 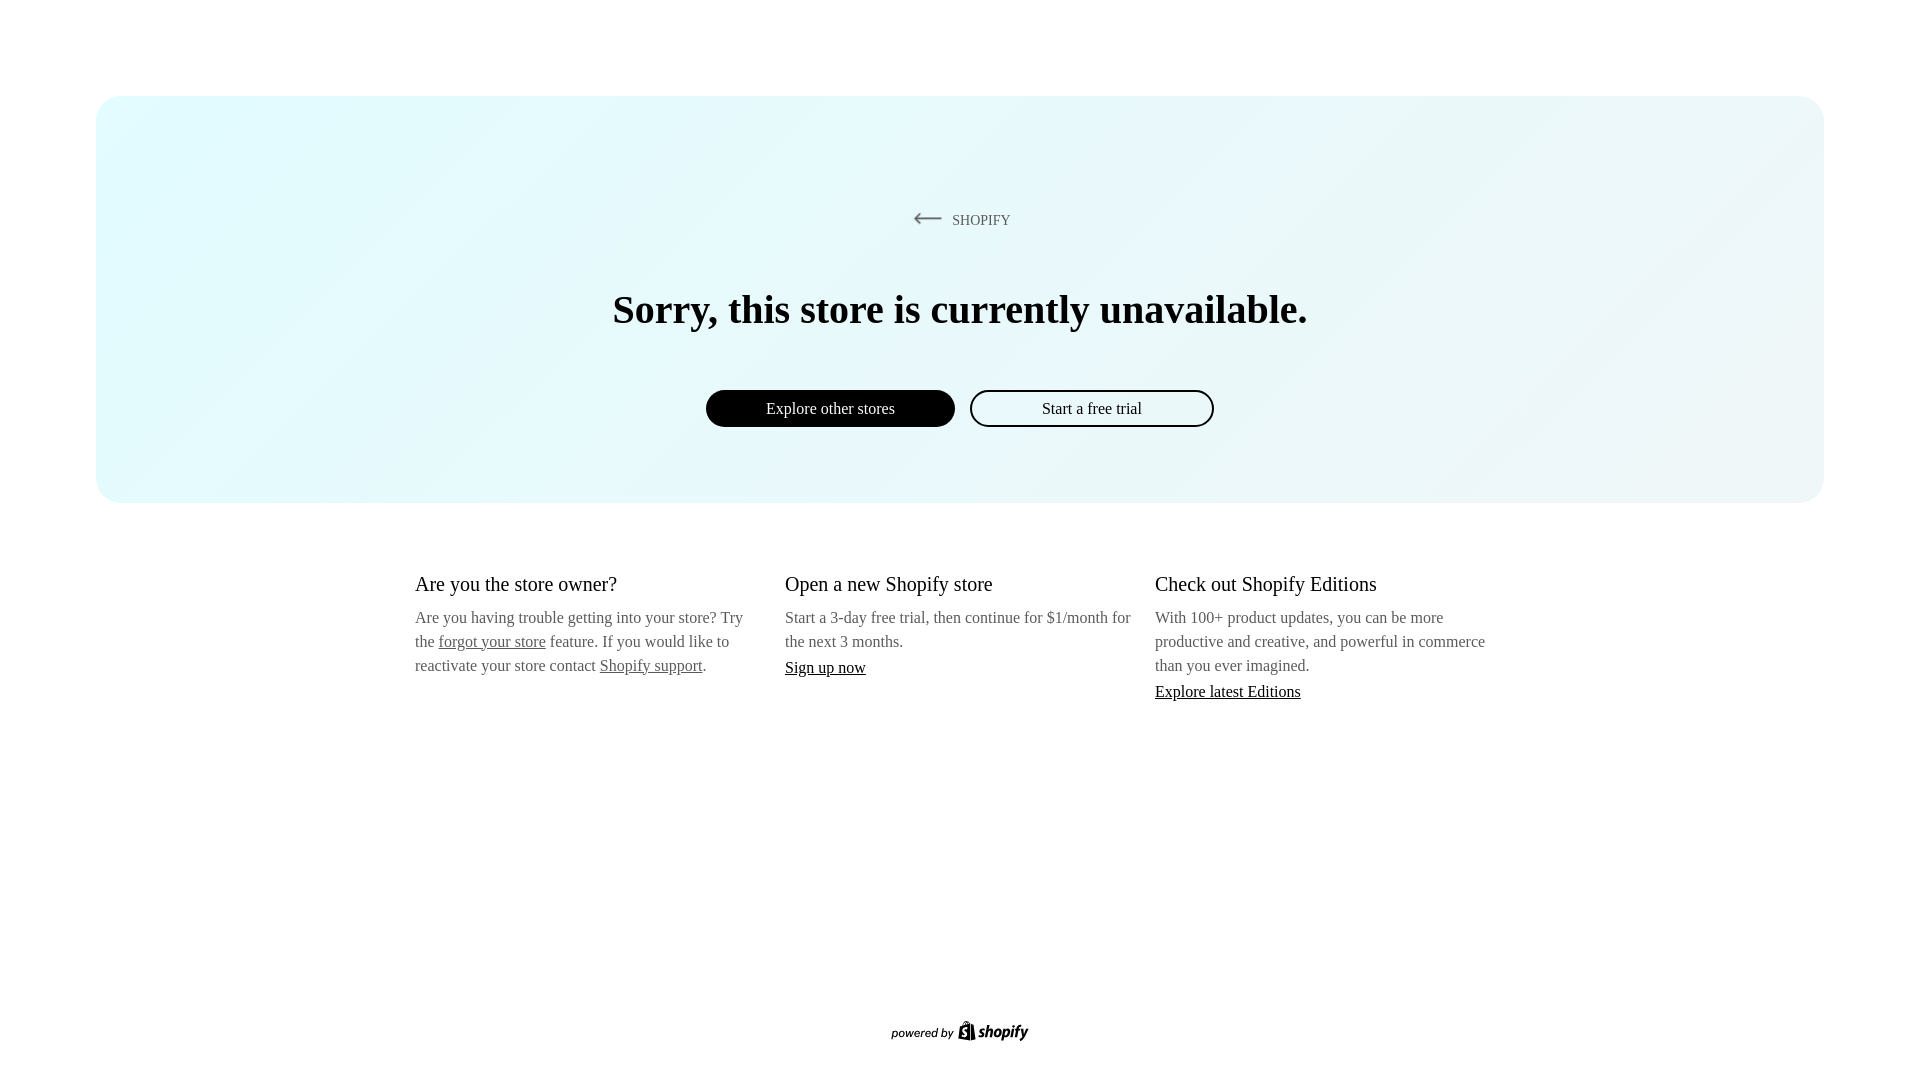 I want to click on Start a free trial, so click(x=1091, y=408).